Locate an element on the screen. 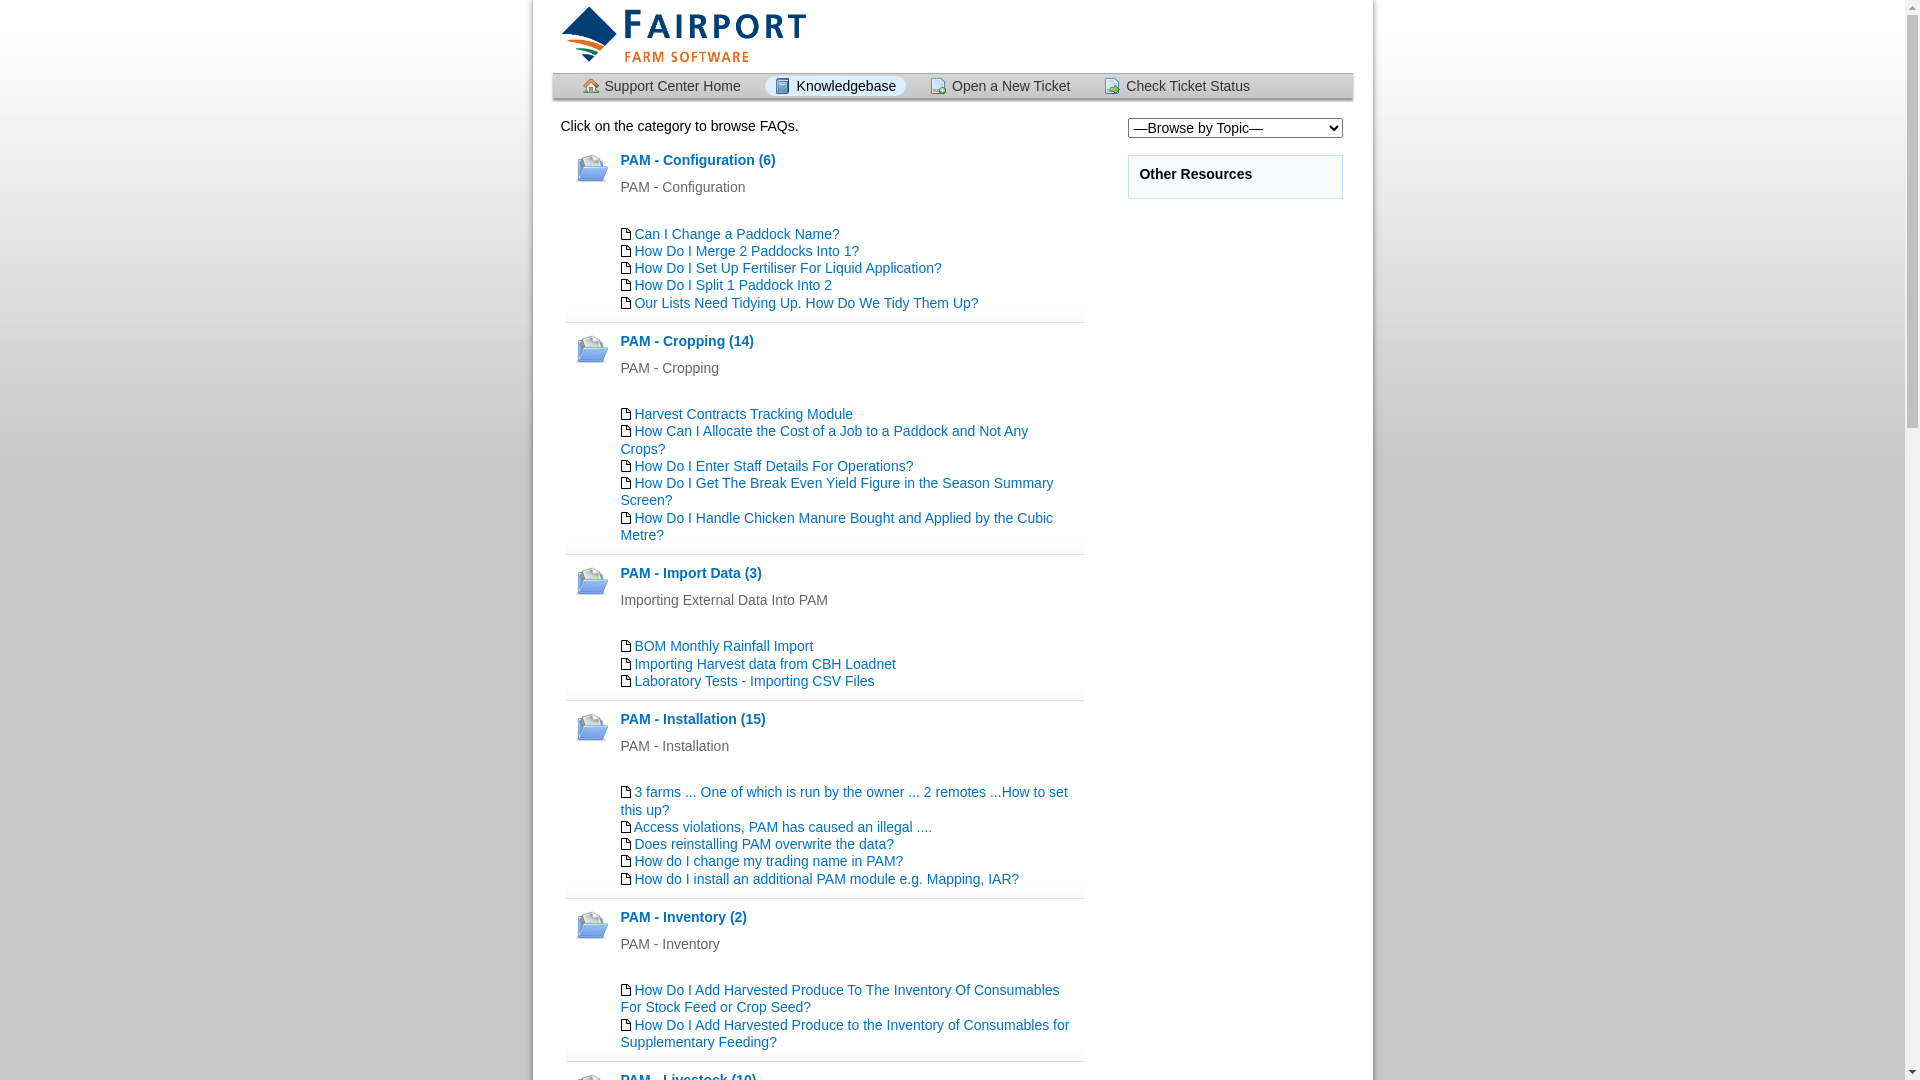  Can I Change a Paddock Name? is located at coordinates (736, 234).